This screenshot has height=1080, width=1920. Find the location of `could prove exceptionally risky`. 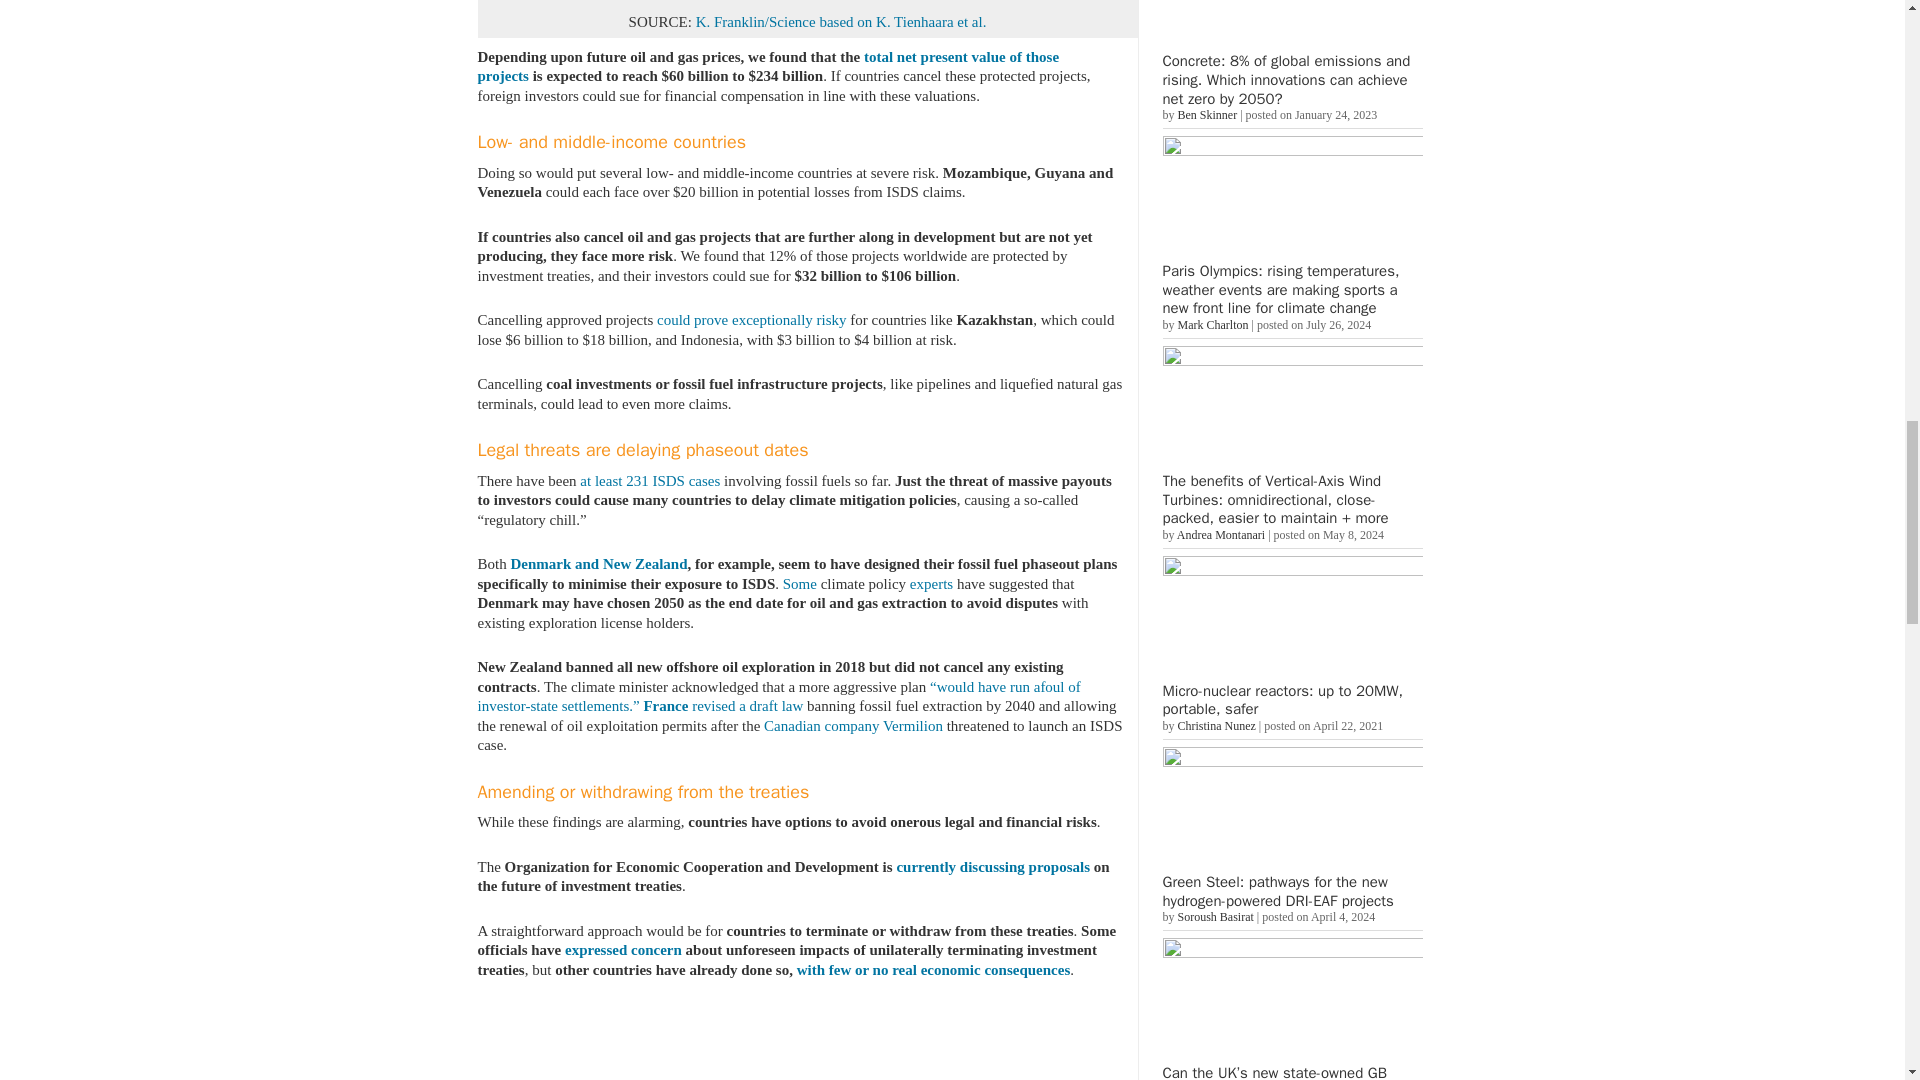

could prove exceptionally risky is located at coordinates (751, 320).